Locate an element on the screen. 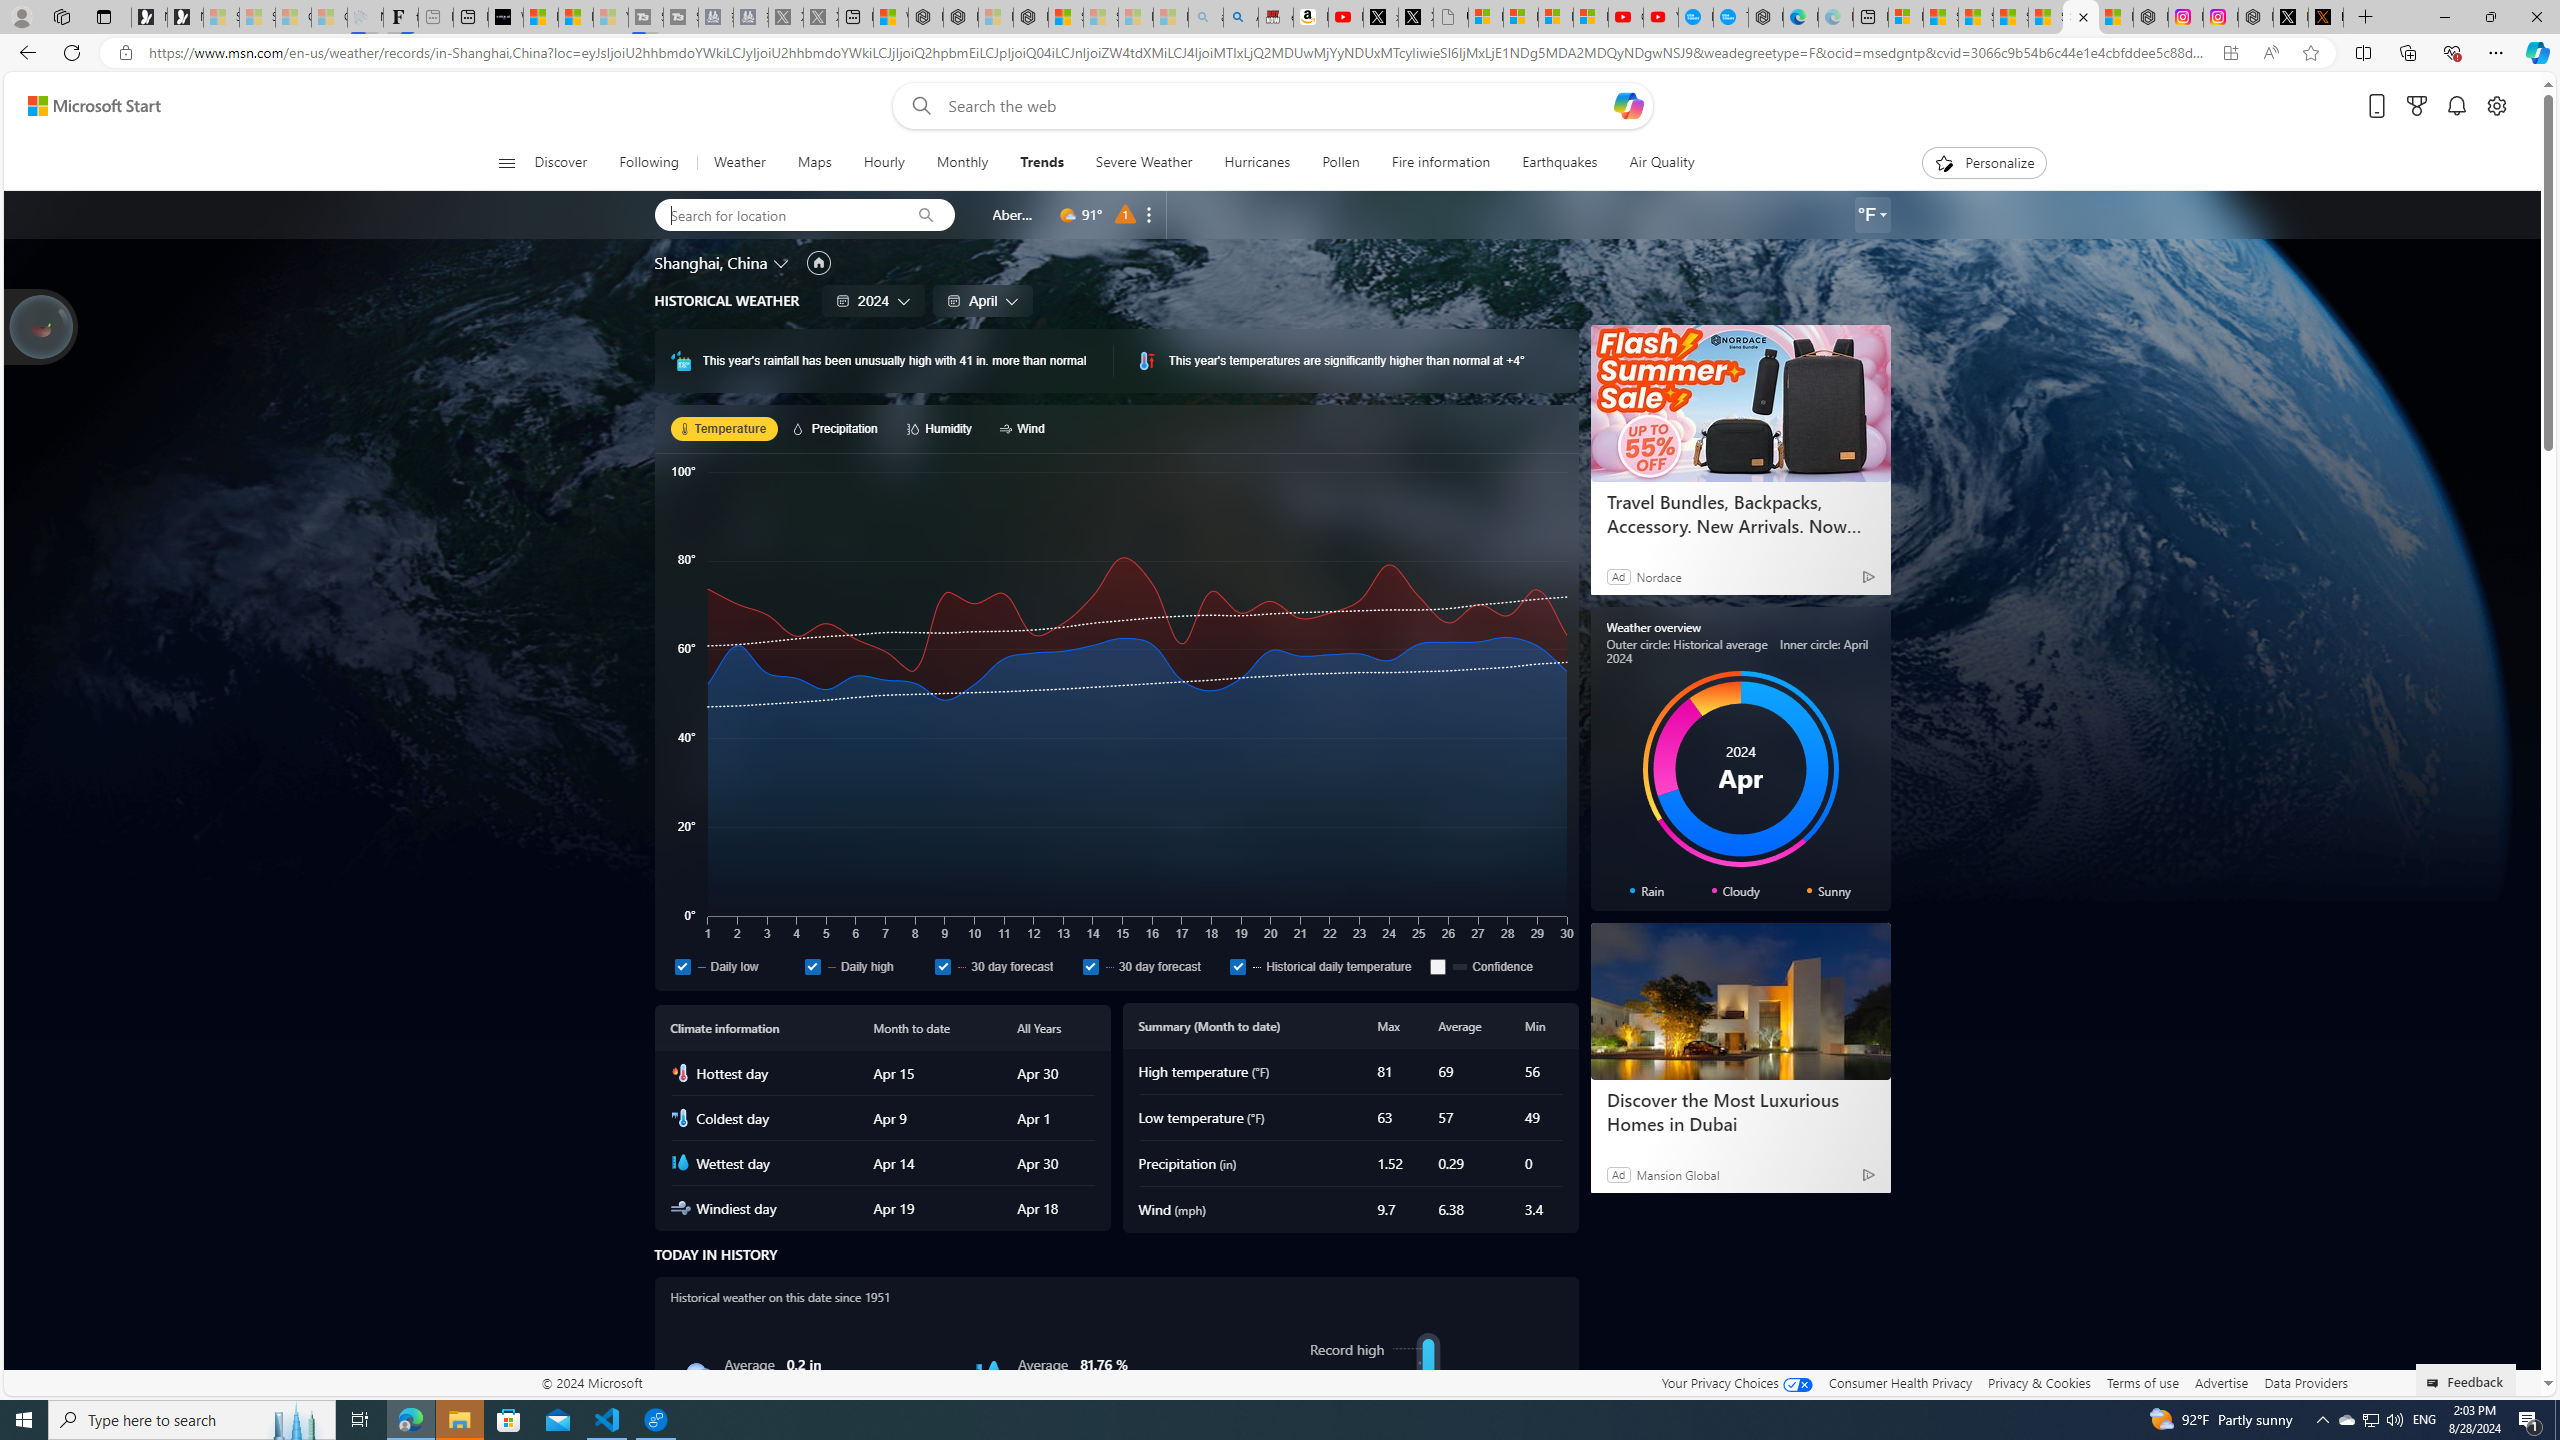  Personalize is located at coordinates (1984, 163).